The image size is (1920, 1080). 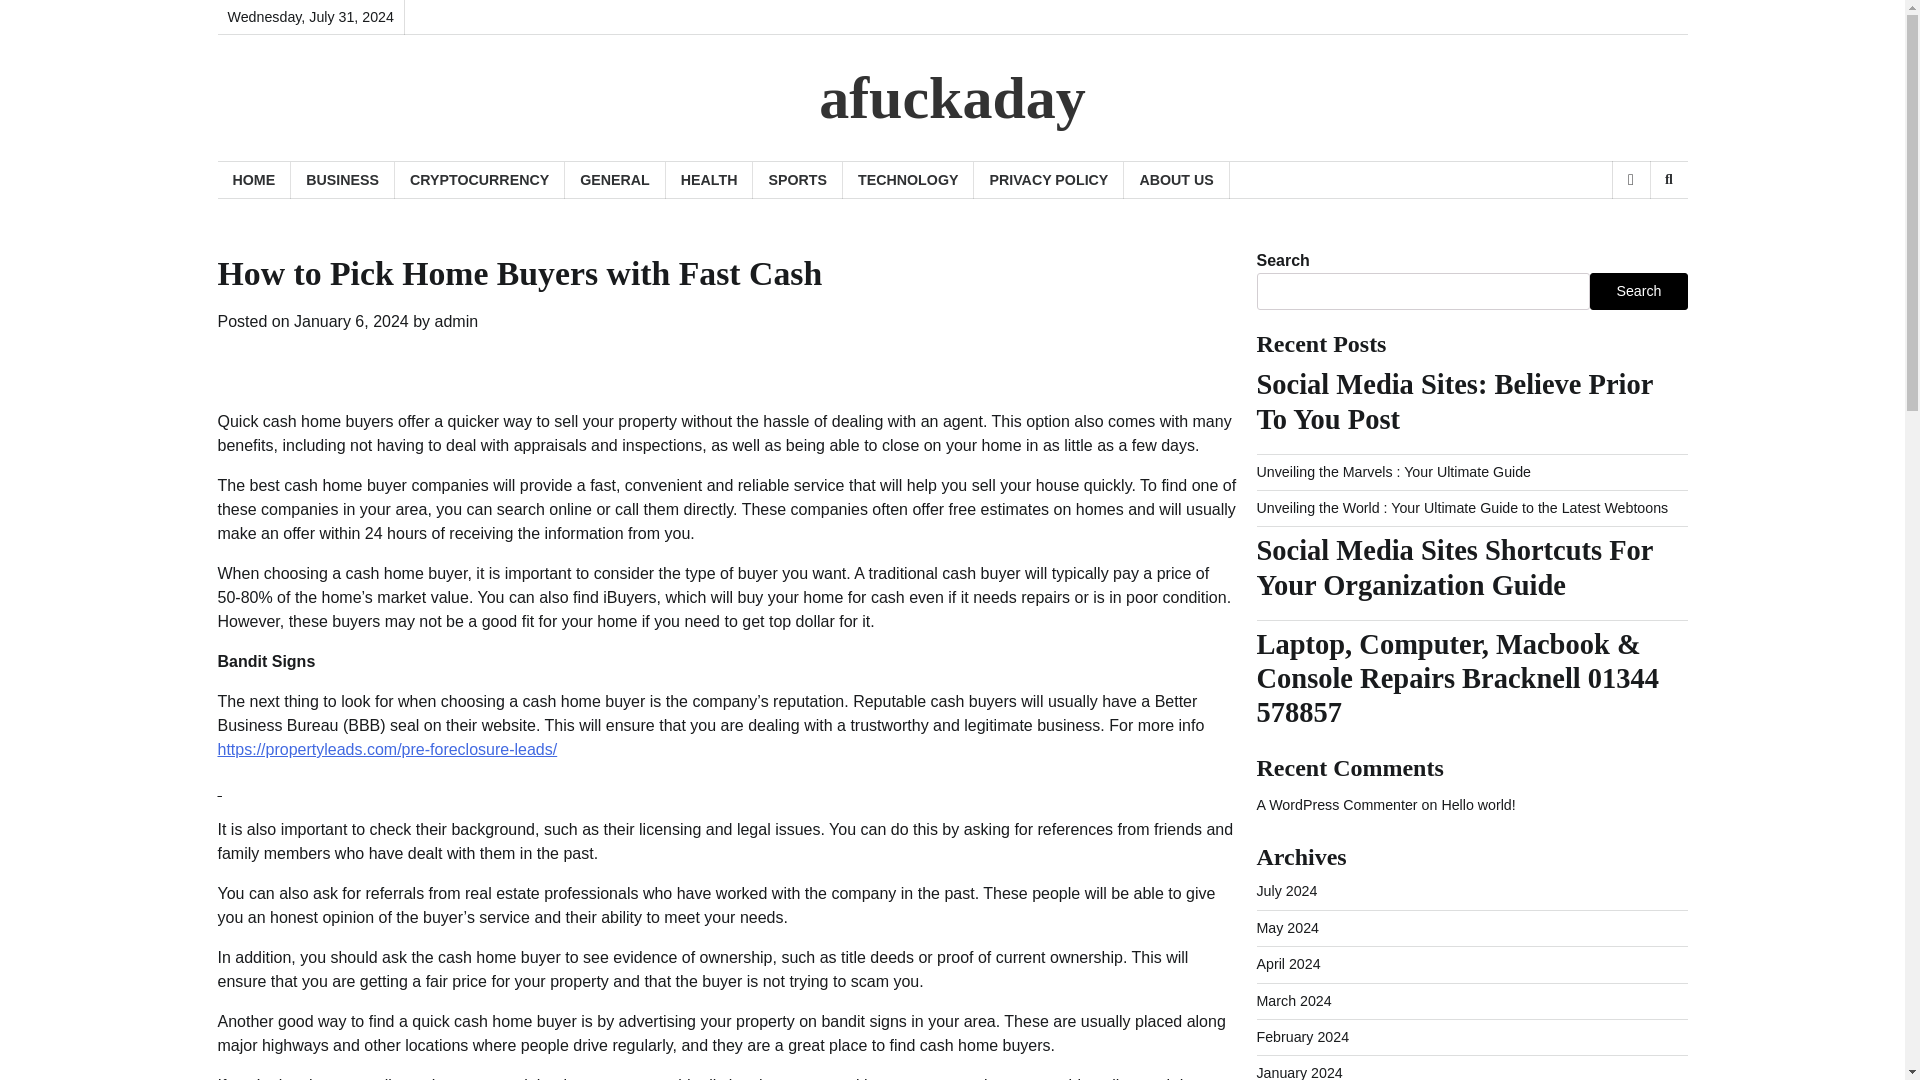 What do you see at coordinates (1471, 402) in the screenshot?
I see `Social Media Sites: Believe Prior To You Post` at bounding box center [1471, 402].